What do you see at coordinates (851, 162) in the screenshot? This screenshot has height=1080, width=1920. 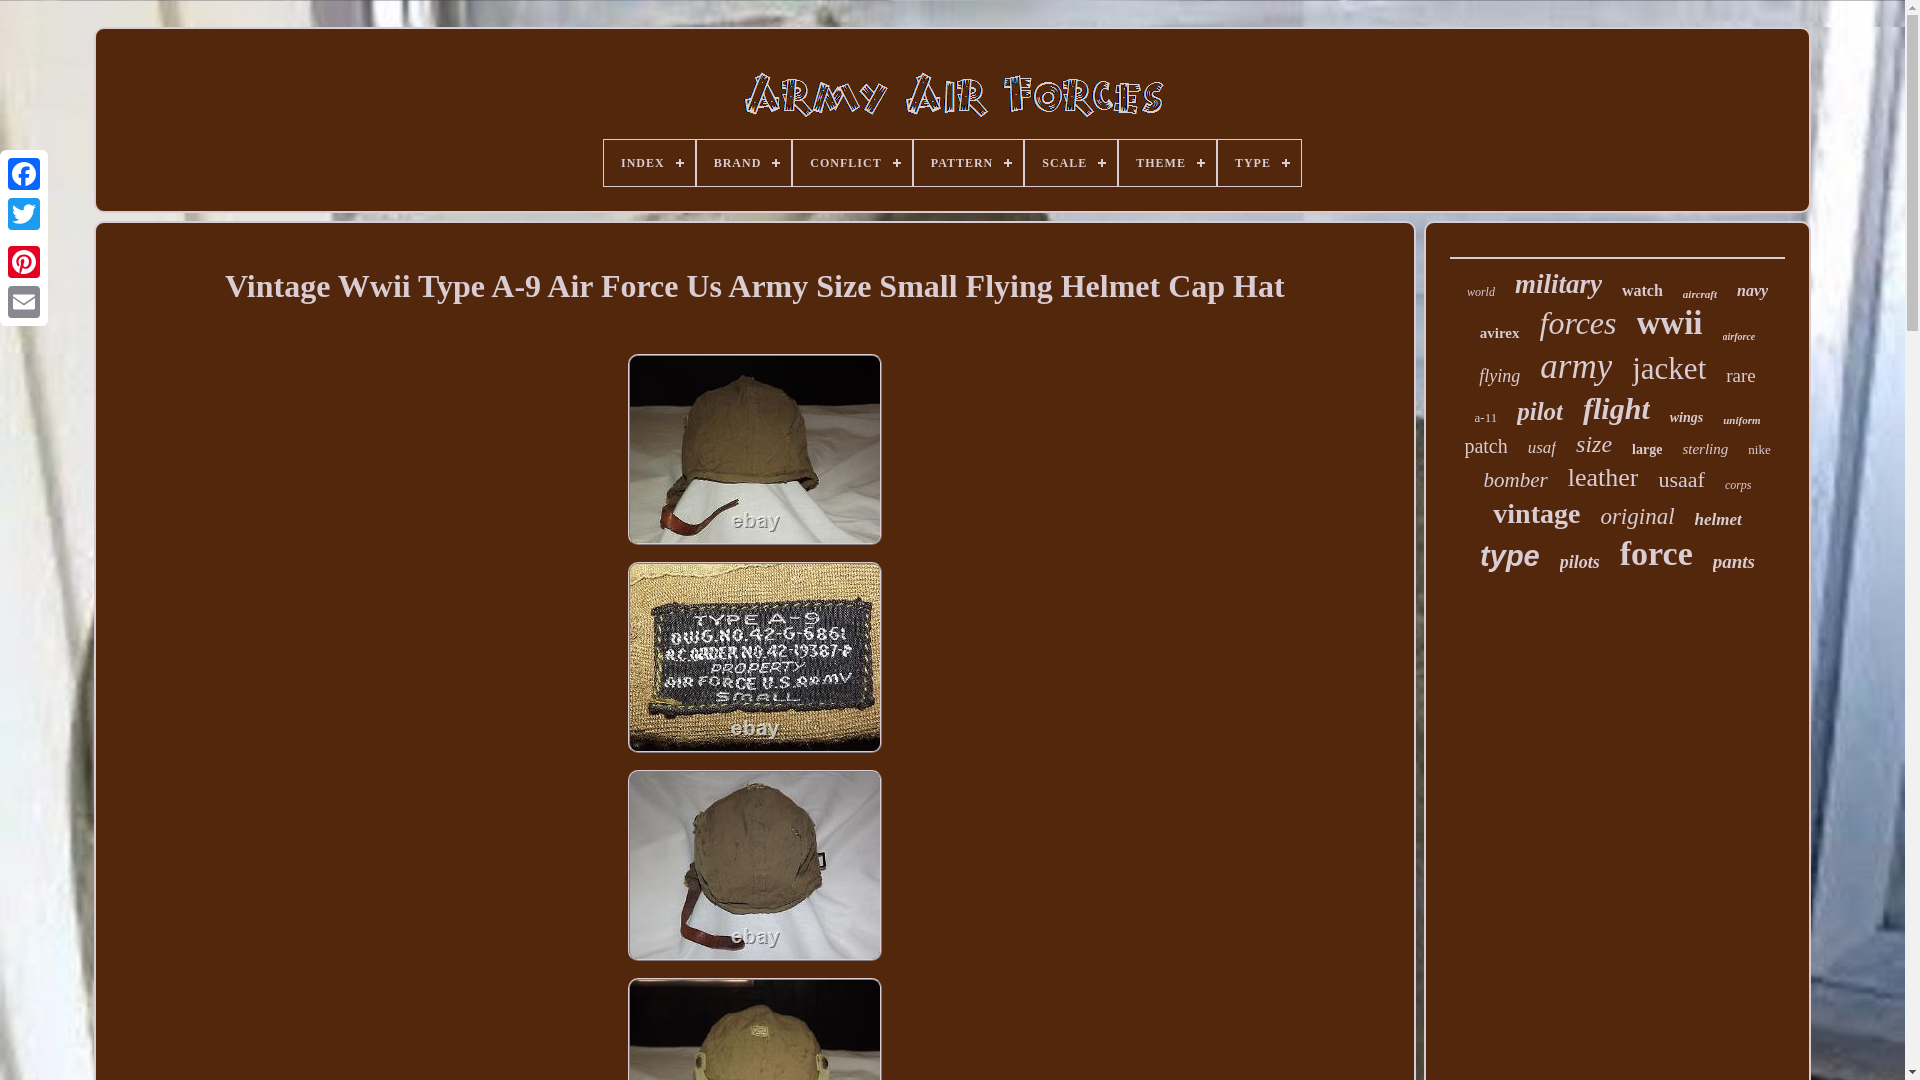 I see `CONFLICT` at bounding box center [851, 162].